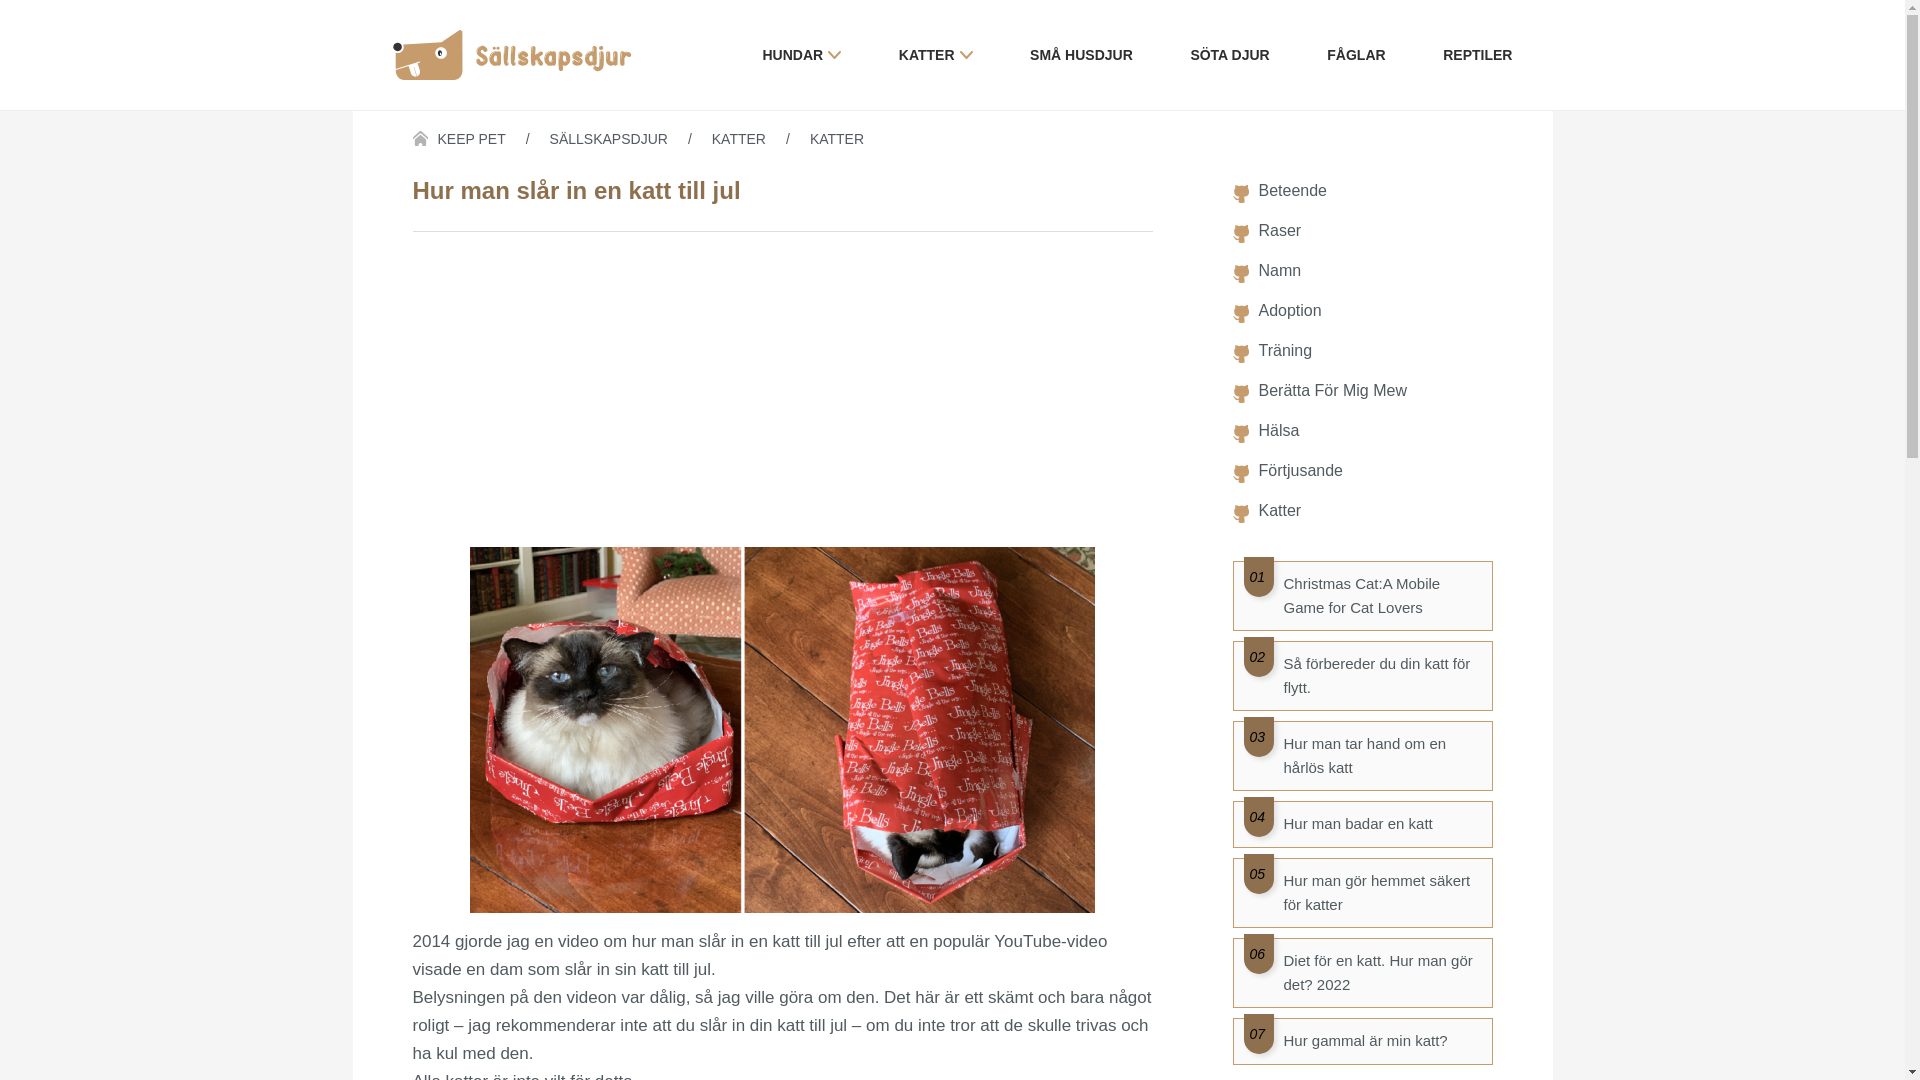  Describe the element at coordinates (1290, 311) in the screenshot. I see `Adoption` at that location.